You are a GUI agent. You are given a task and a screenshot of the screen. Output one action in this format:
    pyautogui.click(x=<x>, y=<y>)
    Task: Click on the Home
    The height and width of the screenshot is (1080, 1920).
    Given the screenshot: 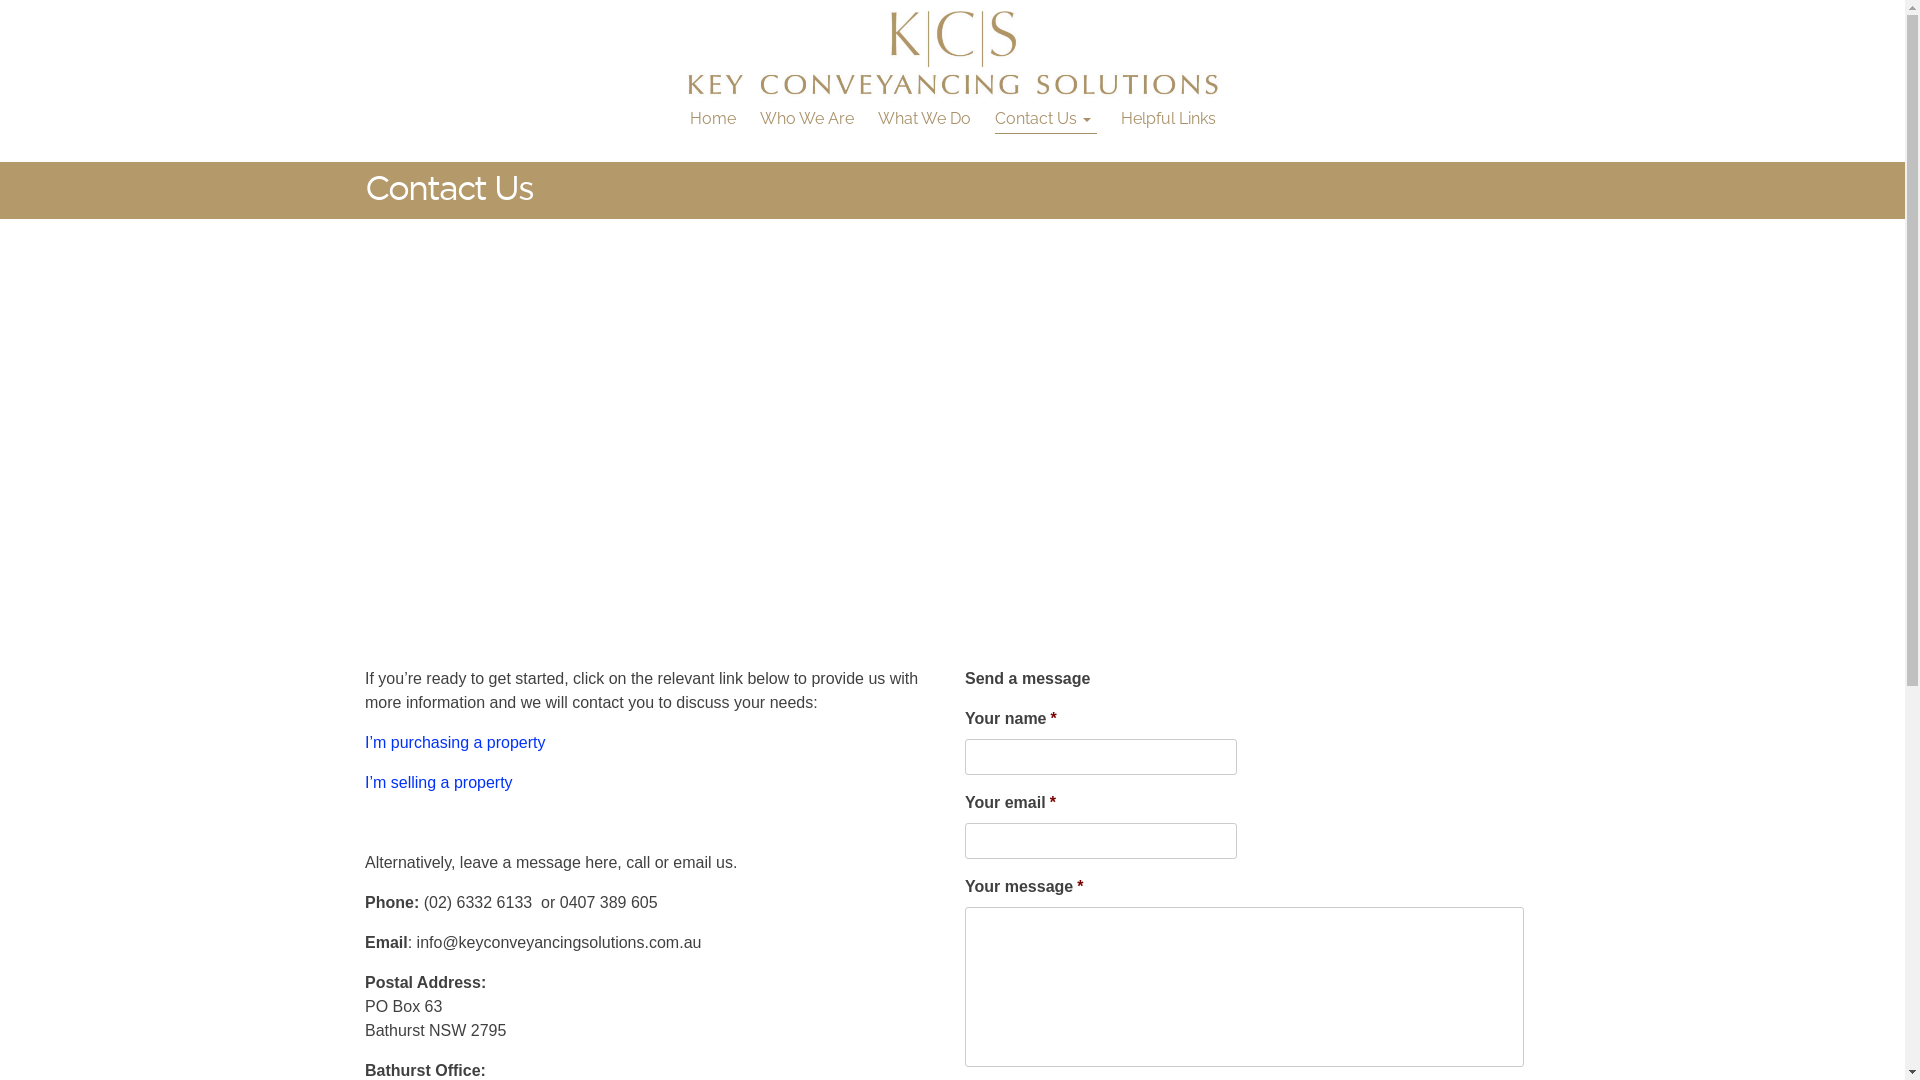 What is the action you would take?
    pyautogui.click(x=713, y=119)
    